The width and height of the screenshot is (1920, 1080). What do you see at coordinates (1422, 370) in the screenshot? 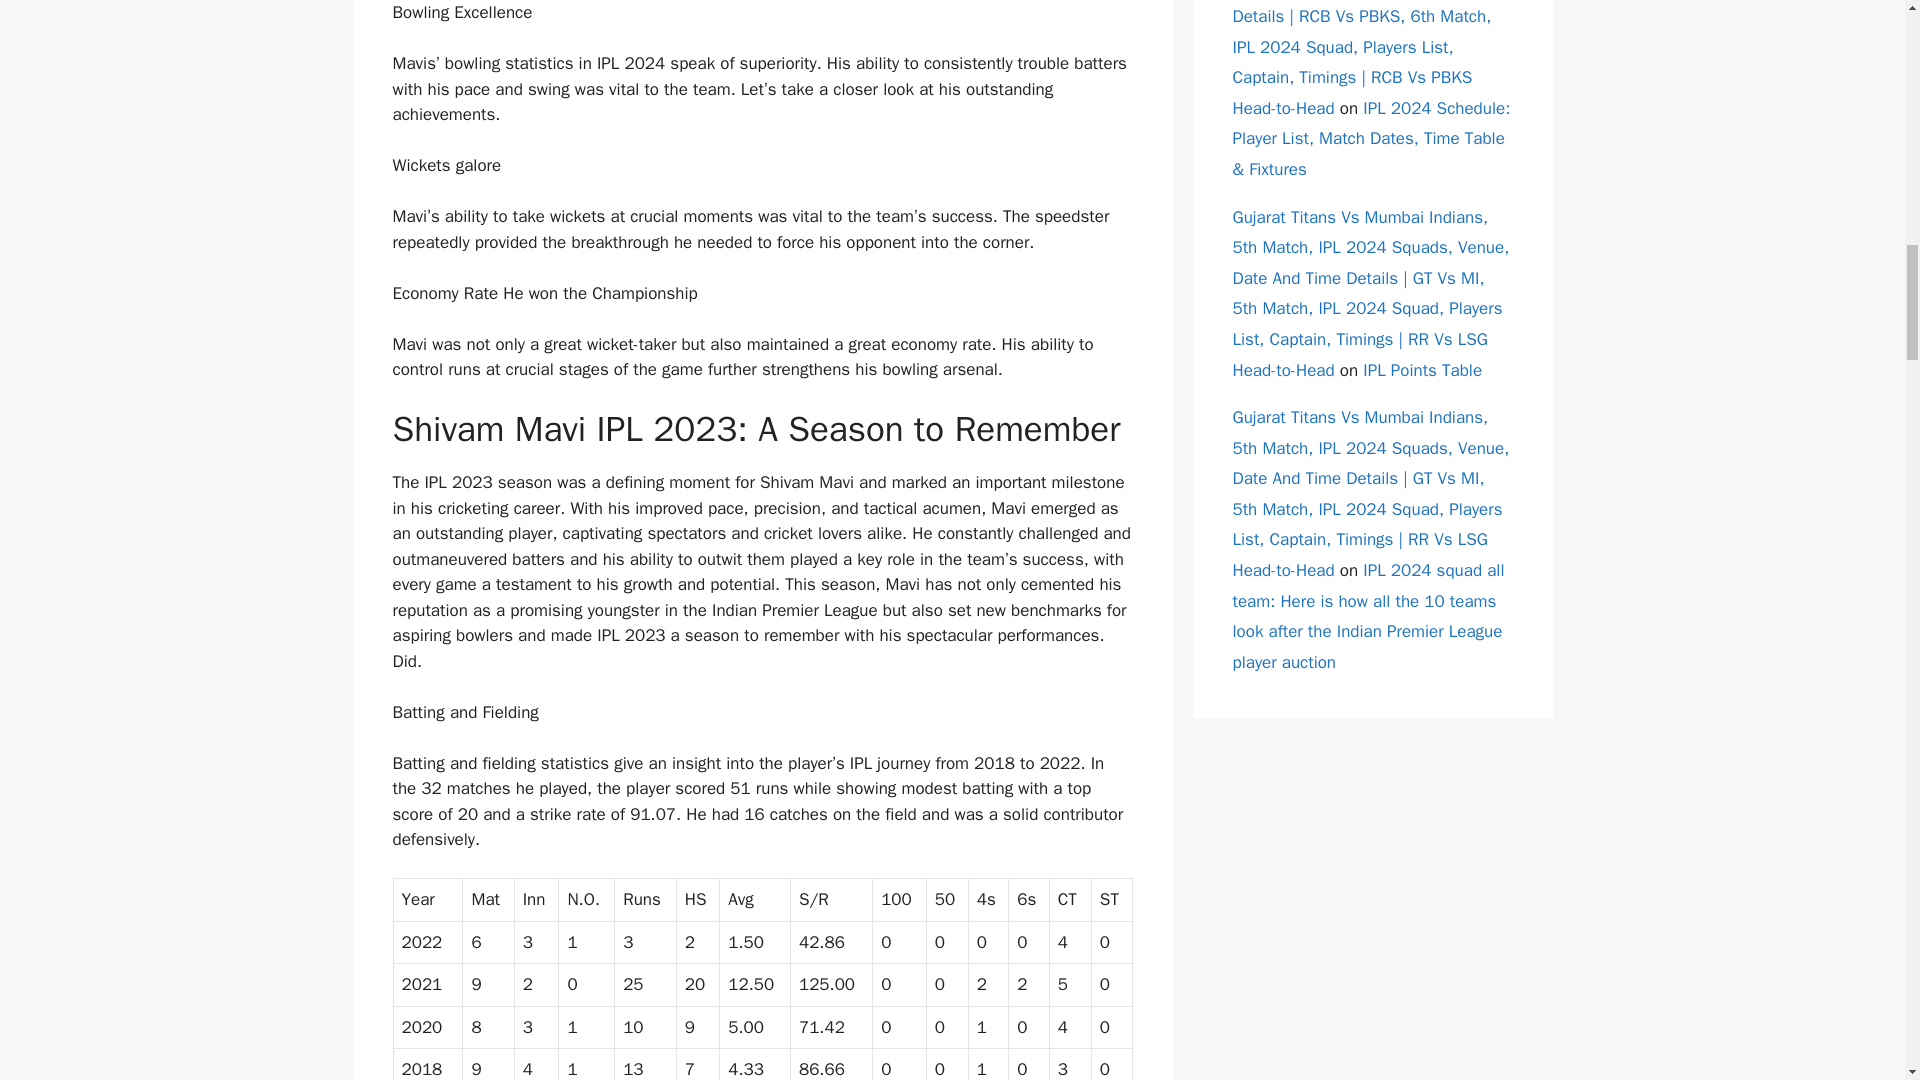
I see `IPL Points Table` at bounding box center [1422, 370].